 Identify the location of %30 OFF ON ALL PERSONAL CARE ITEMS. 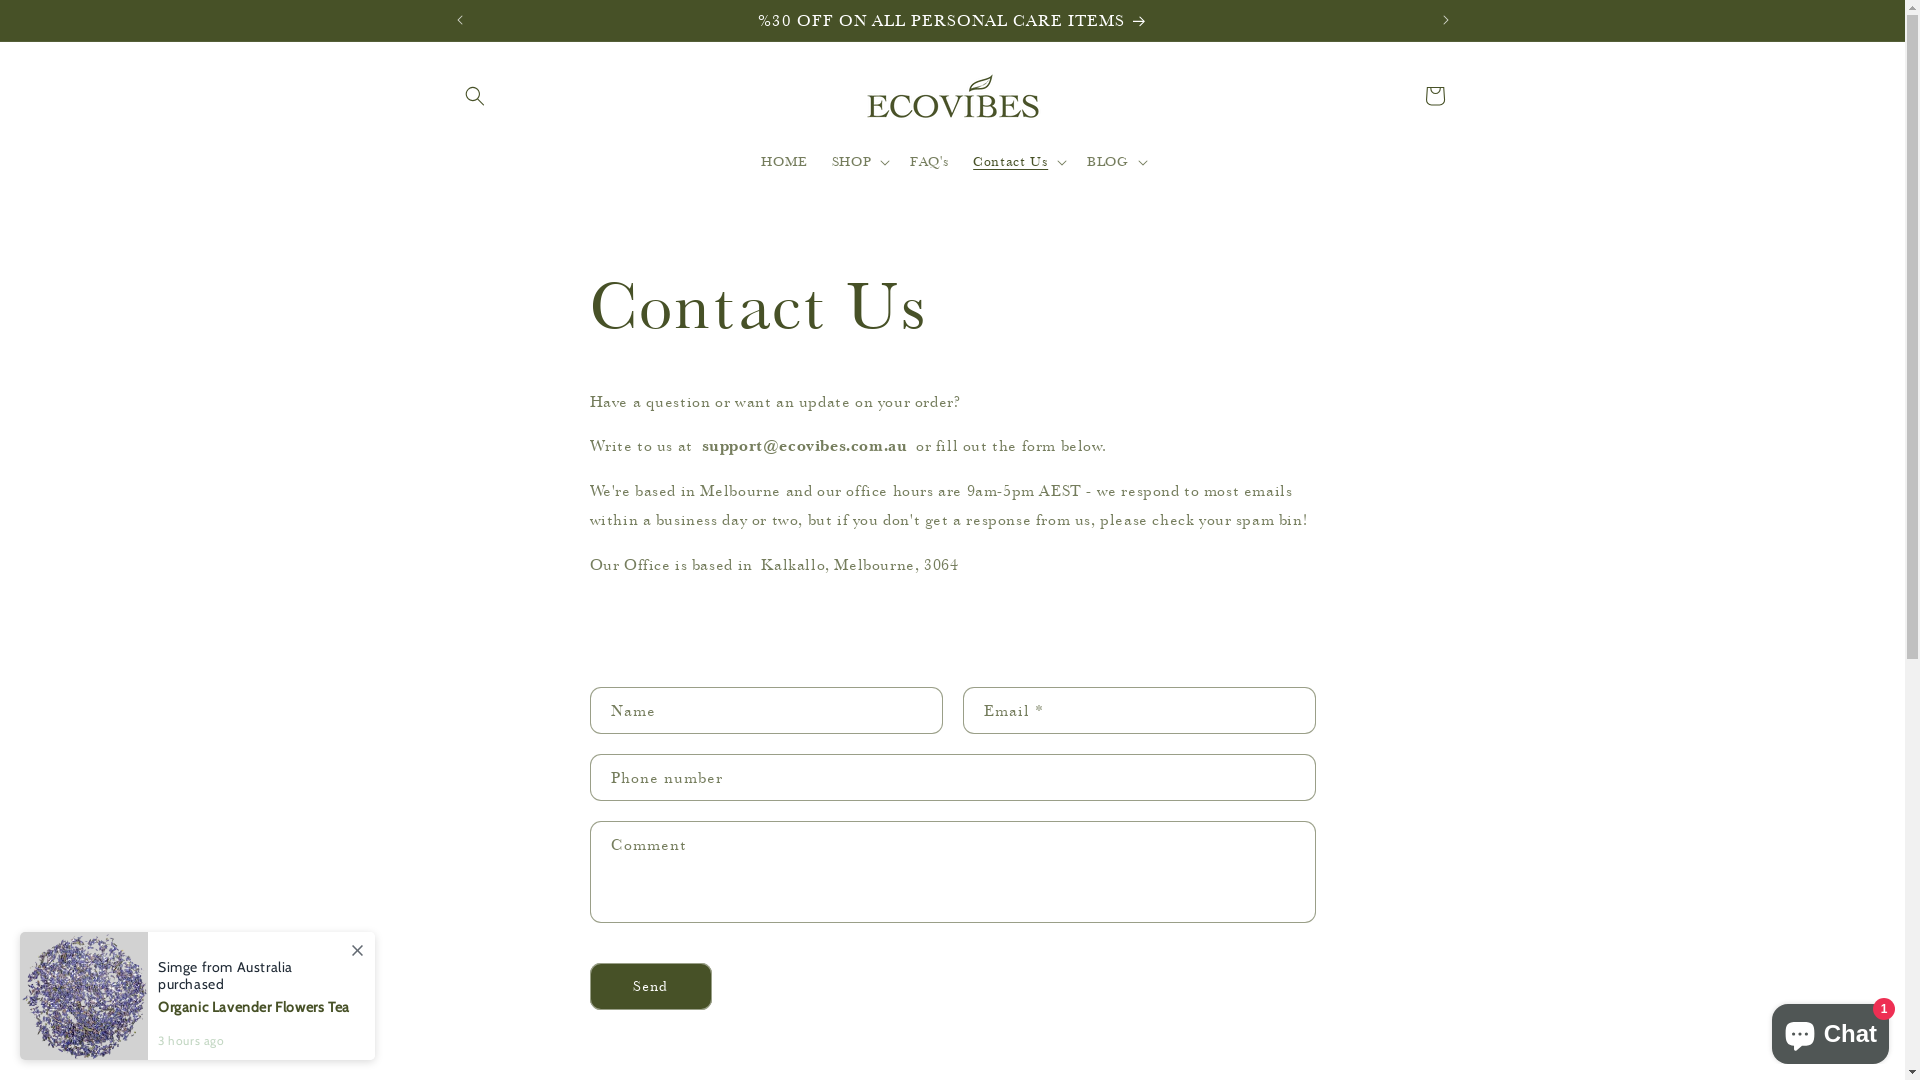
(953, 20).